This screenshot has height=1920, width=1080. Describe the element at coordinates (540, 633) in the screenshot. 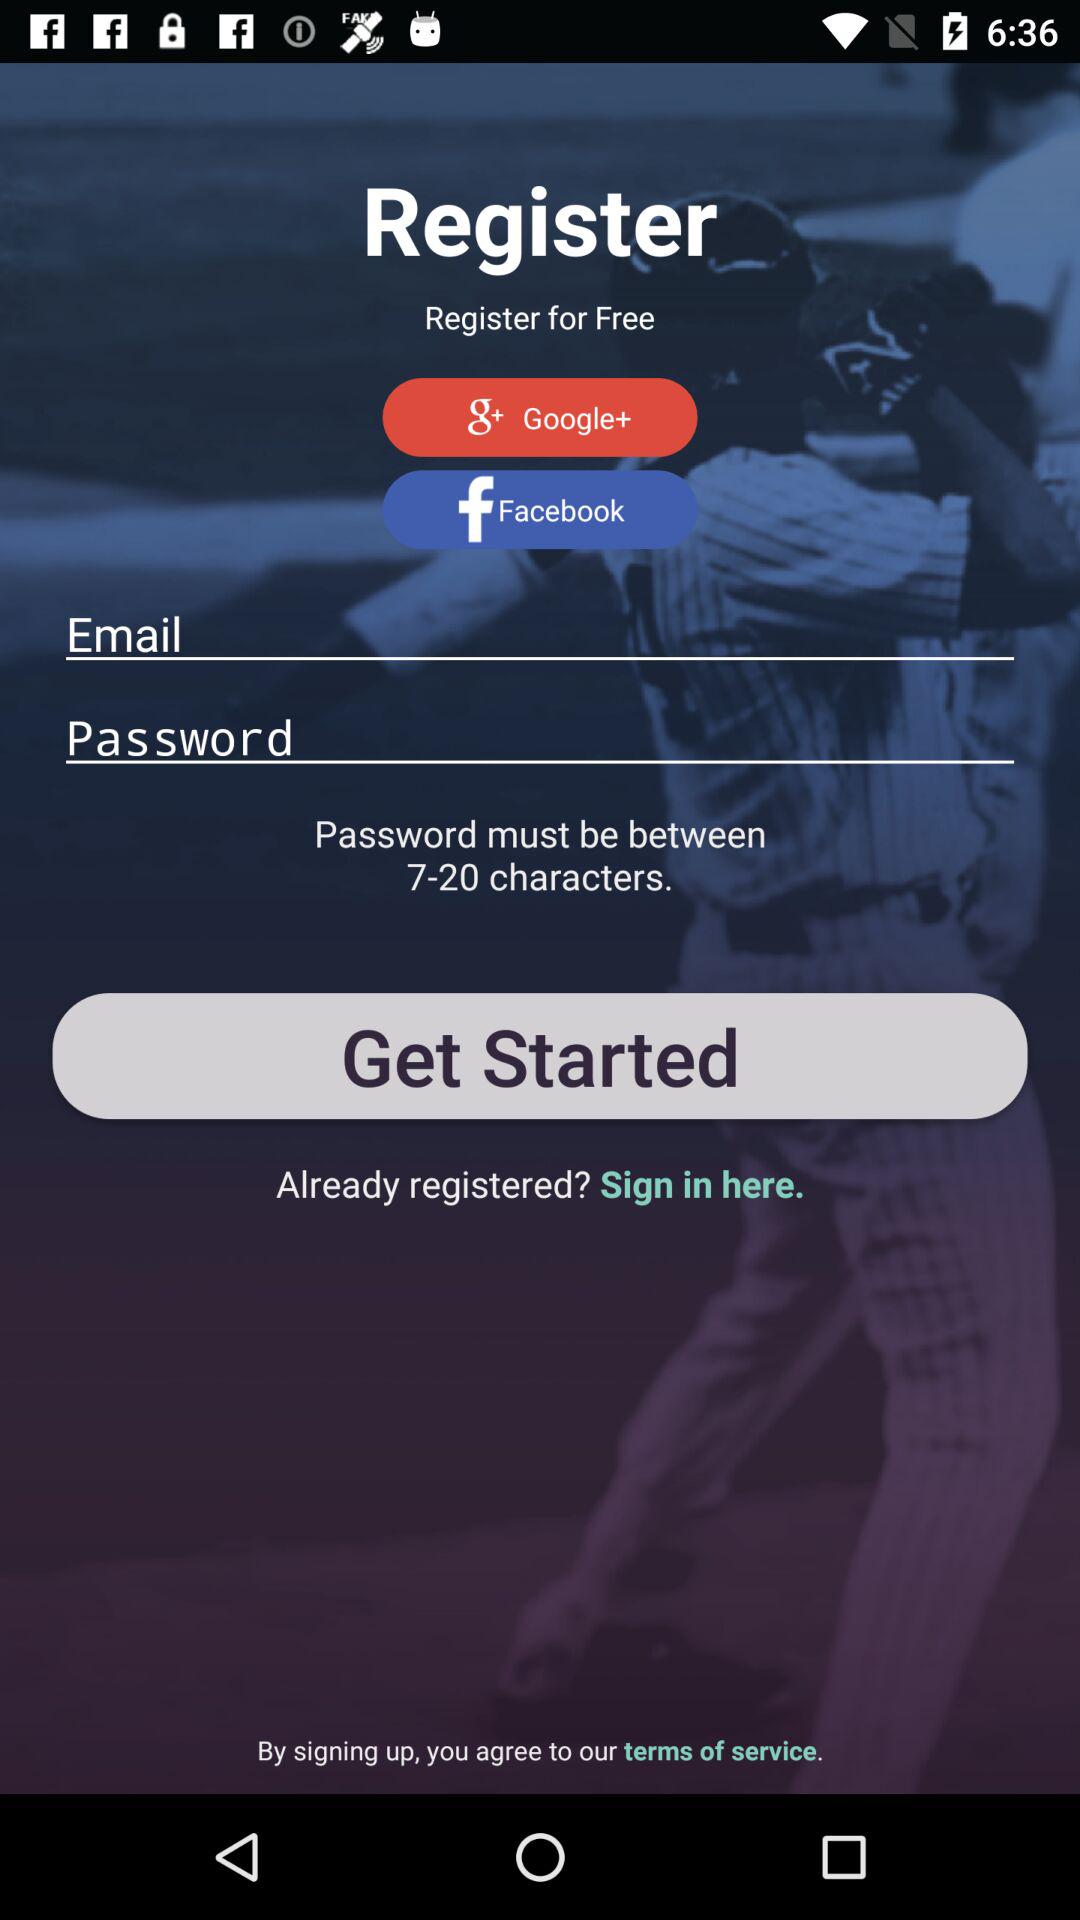

I see `enter email` at that location.